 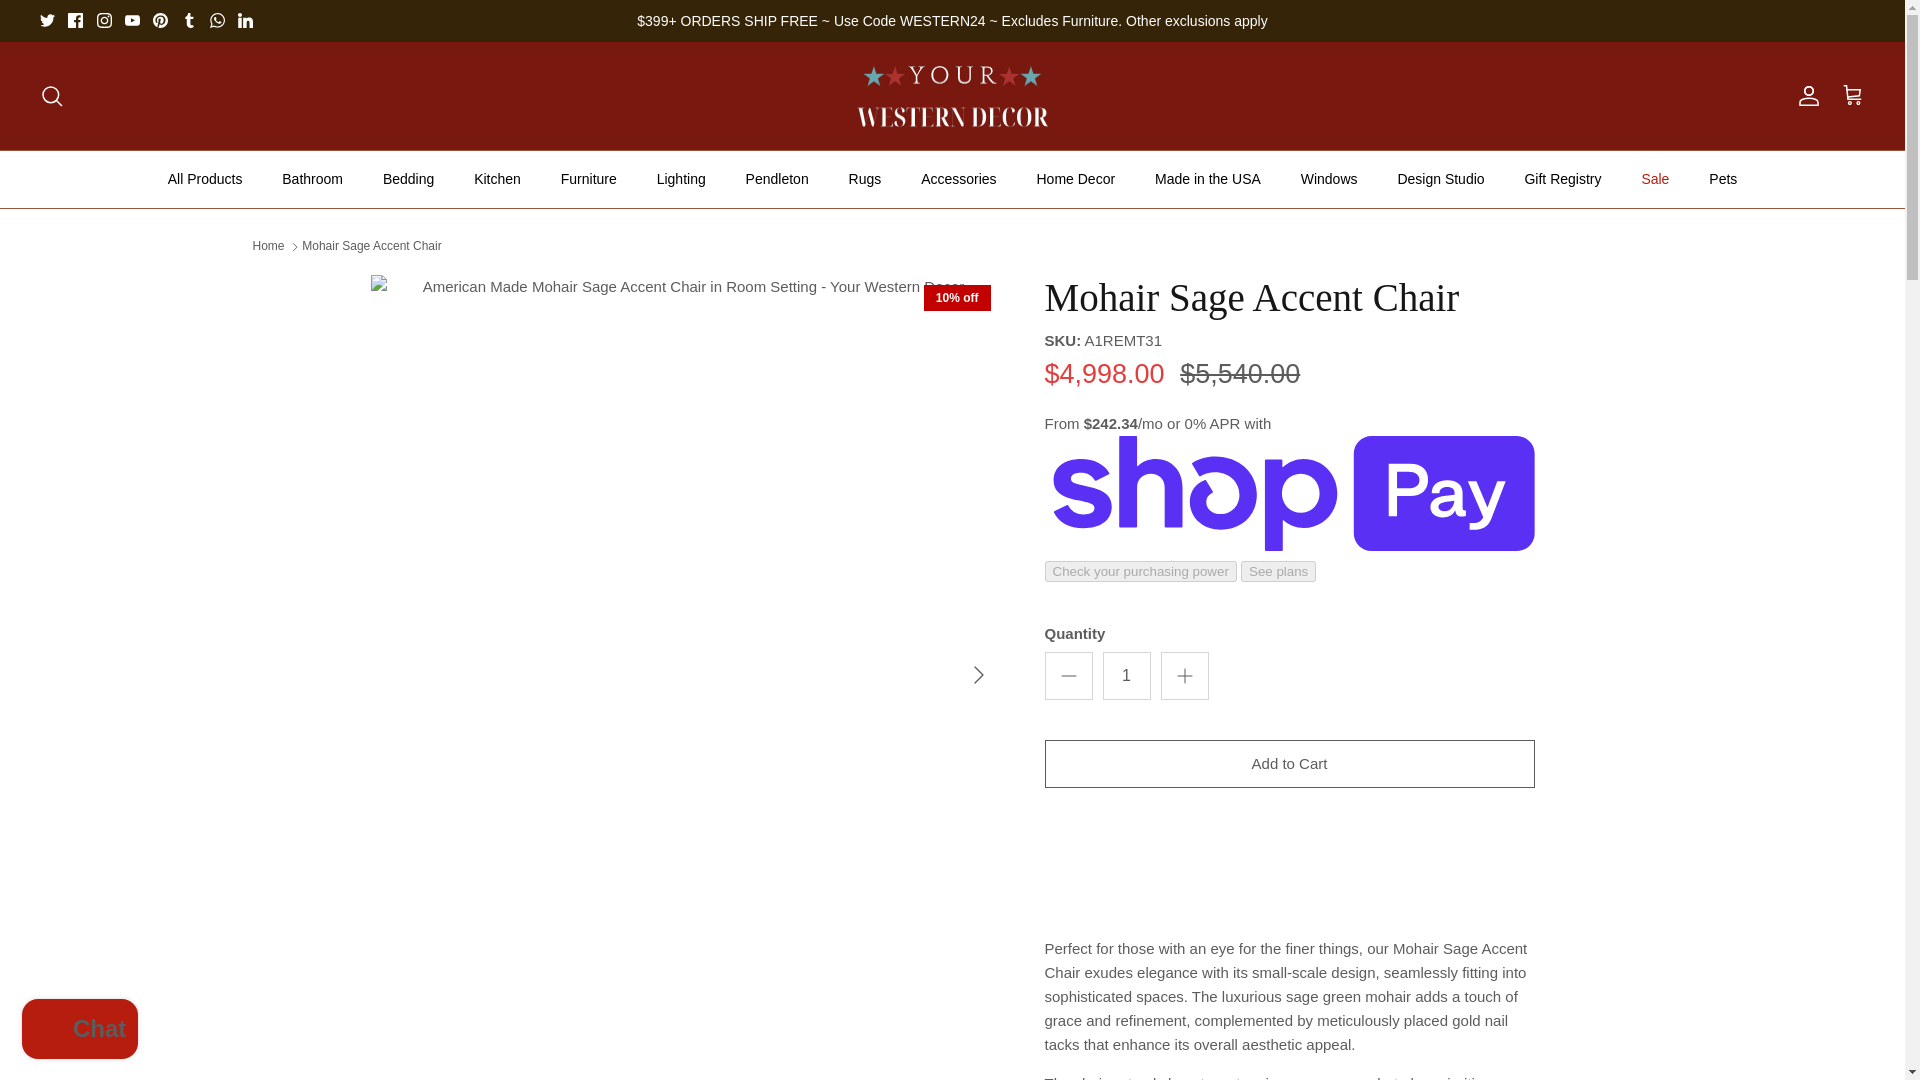 I want to click on Plus, so click(x=1184, y=676).